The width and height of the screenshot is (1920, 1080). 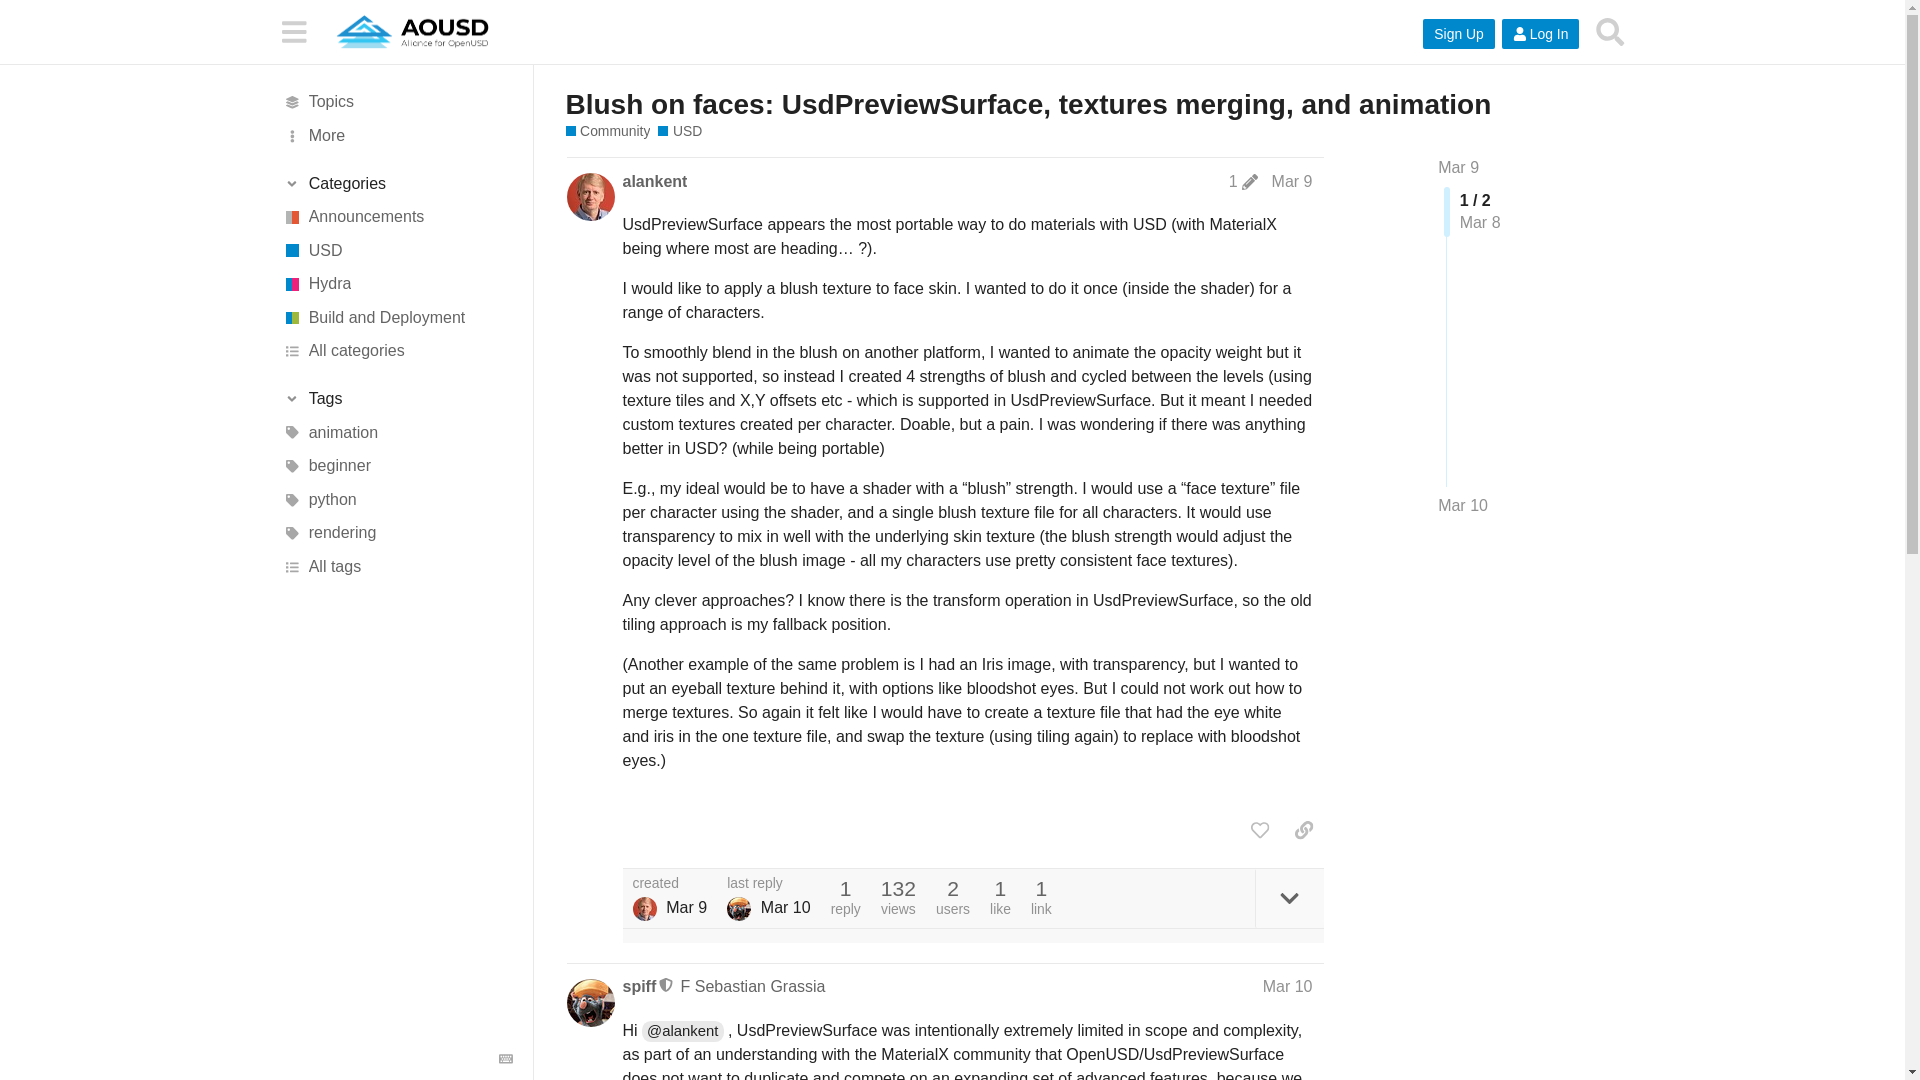 What do you see at coordinates (1463, 506) in the screenshot?
I see `Mar 10` at bounding box center [1463, 506].